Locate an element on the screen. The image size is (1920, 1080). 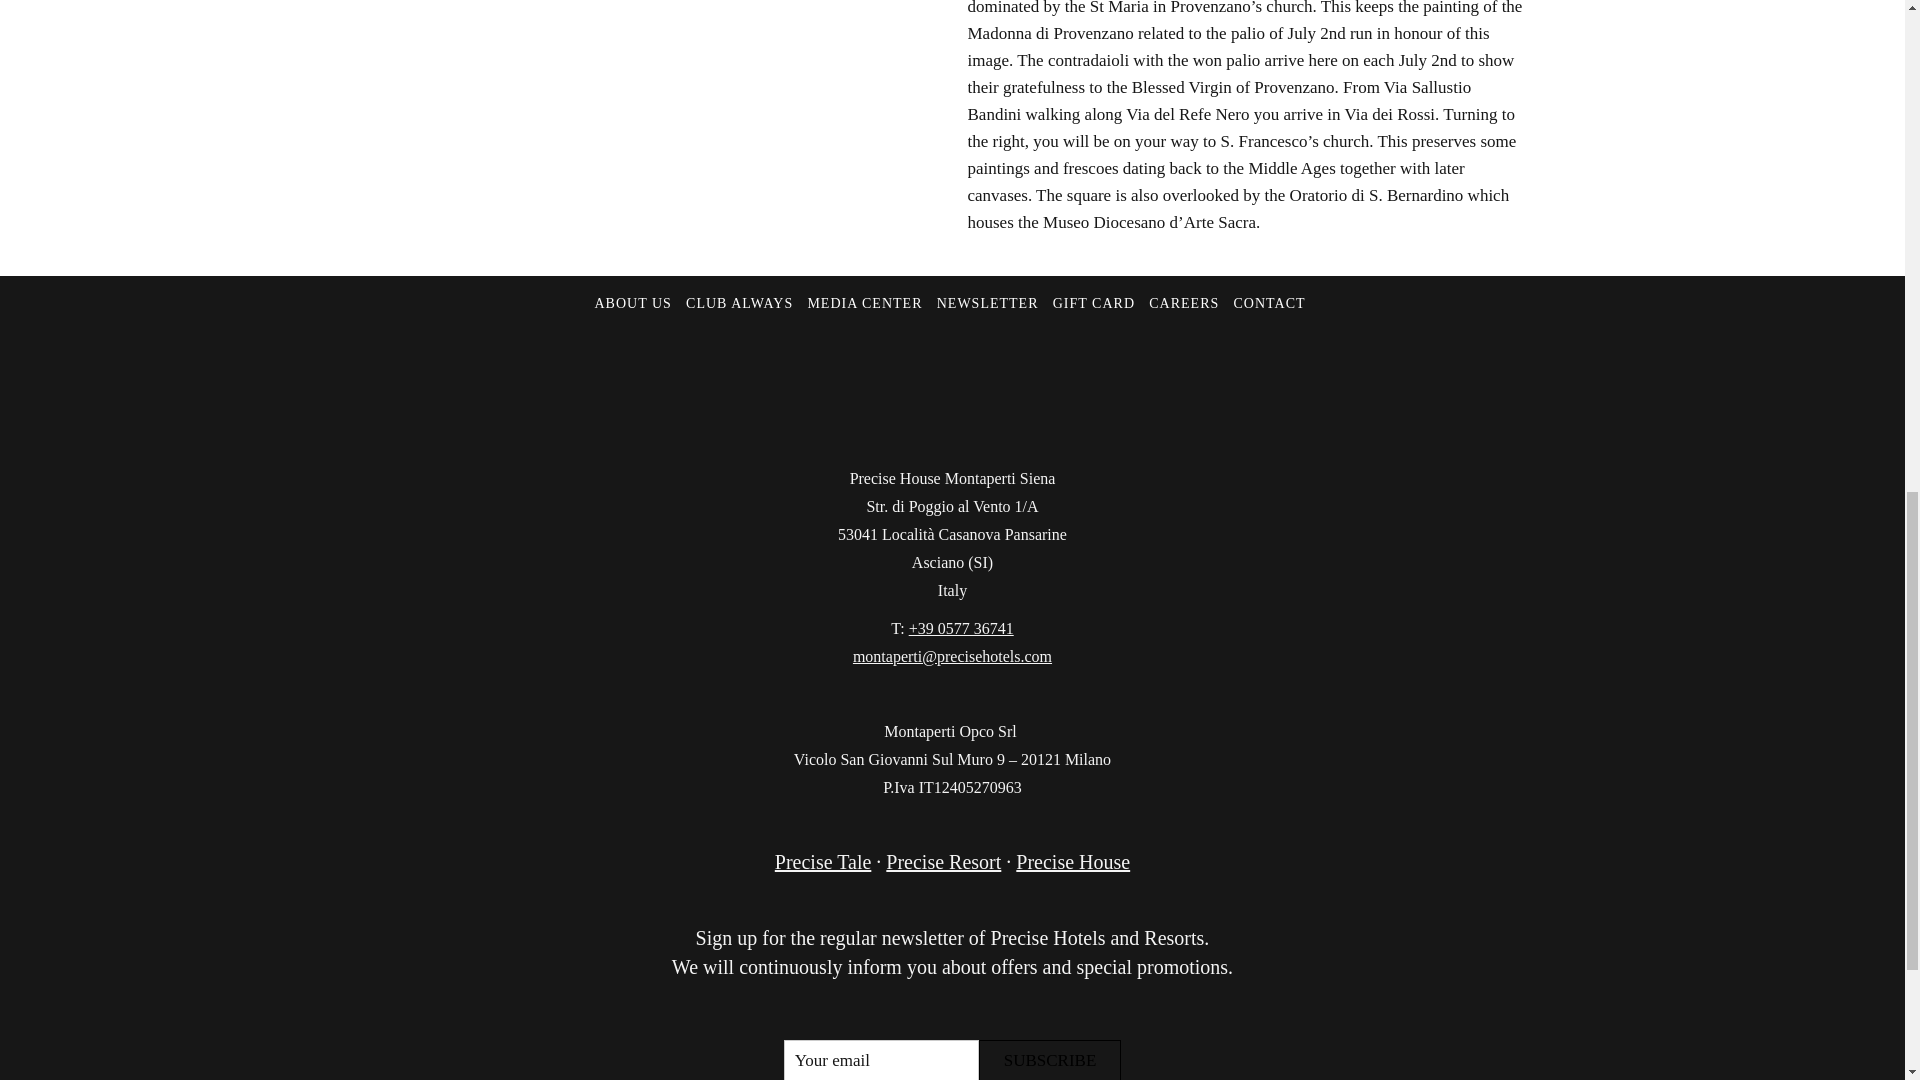
CLUB ALWAYS is located at coordinates (738, 320).